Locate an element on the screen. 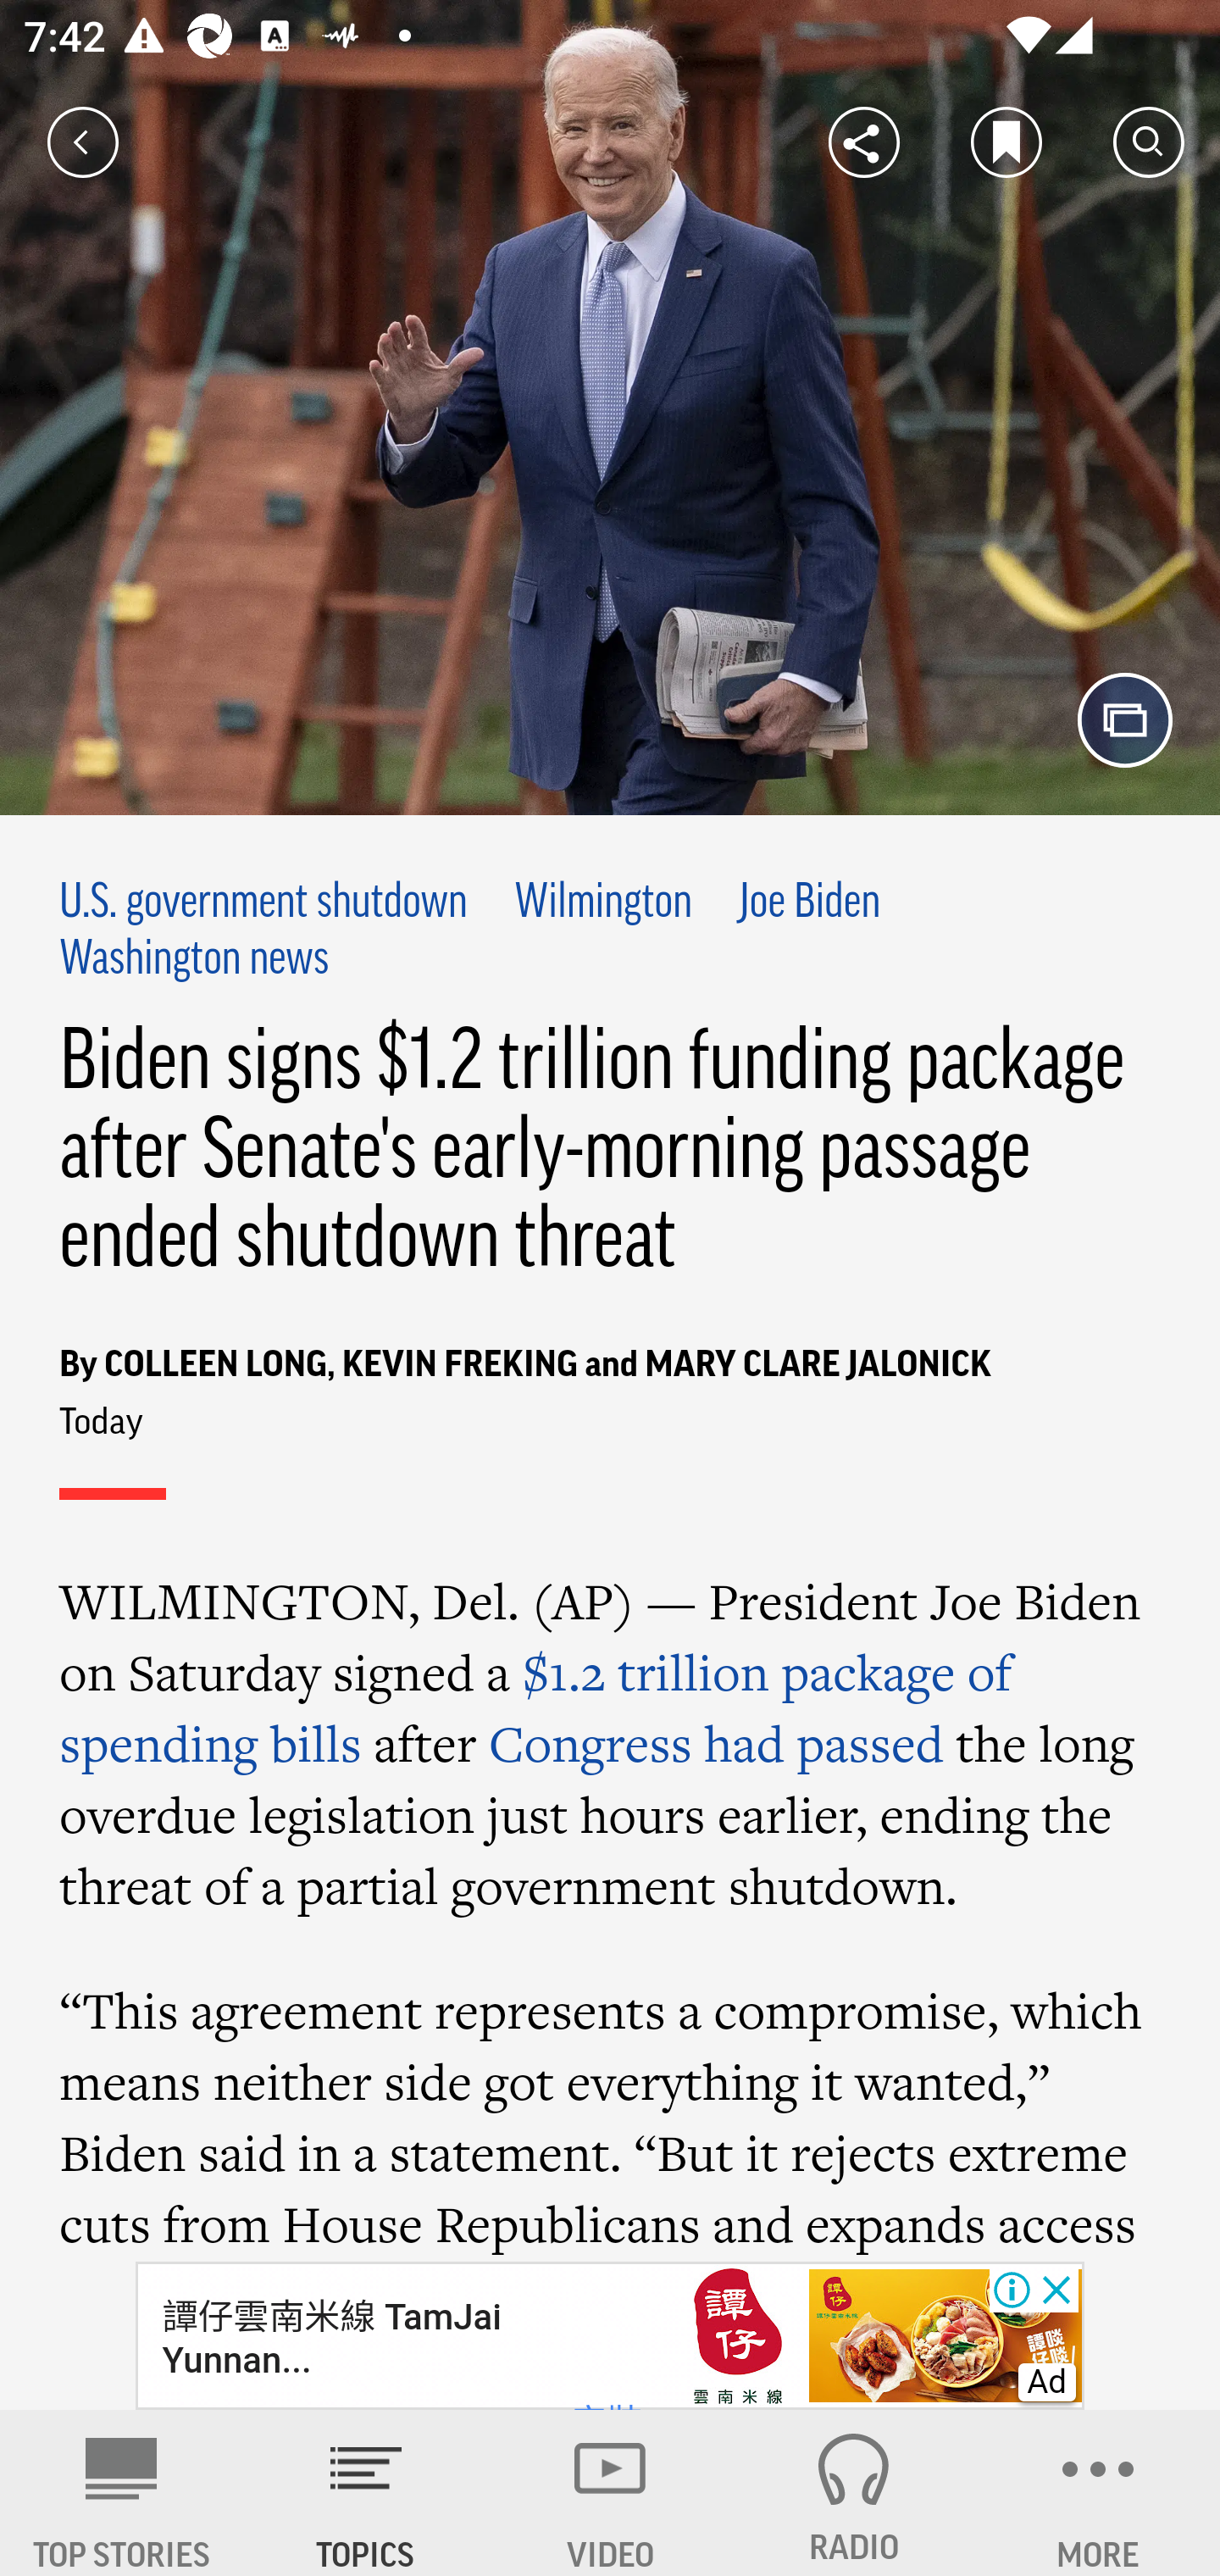 The width and height of the screenshot is (1220, 2576). RADIO is located at coordinates (854, 2493).